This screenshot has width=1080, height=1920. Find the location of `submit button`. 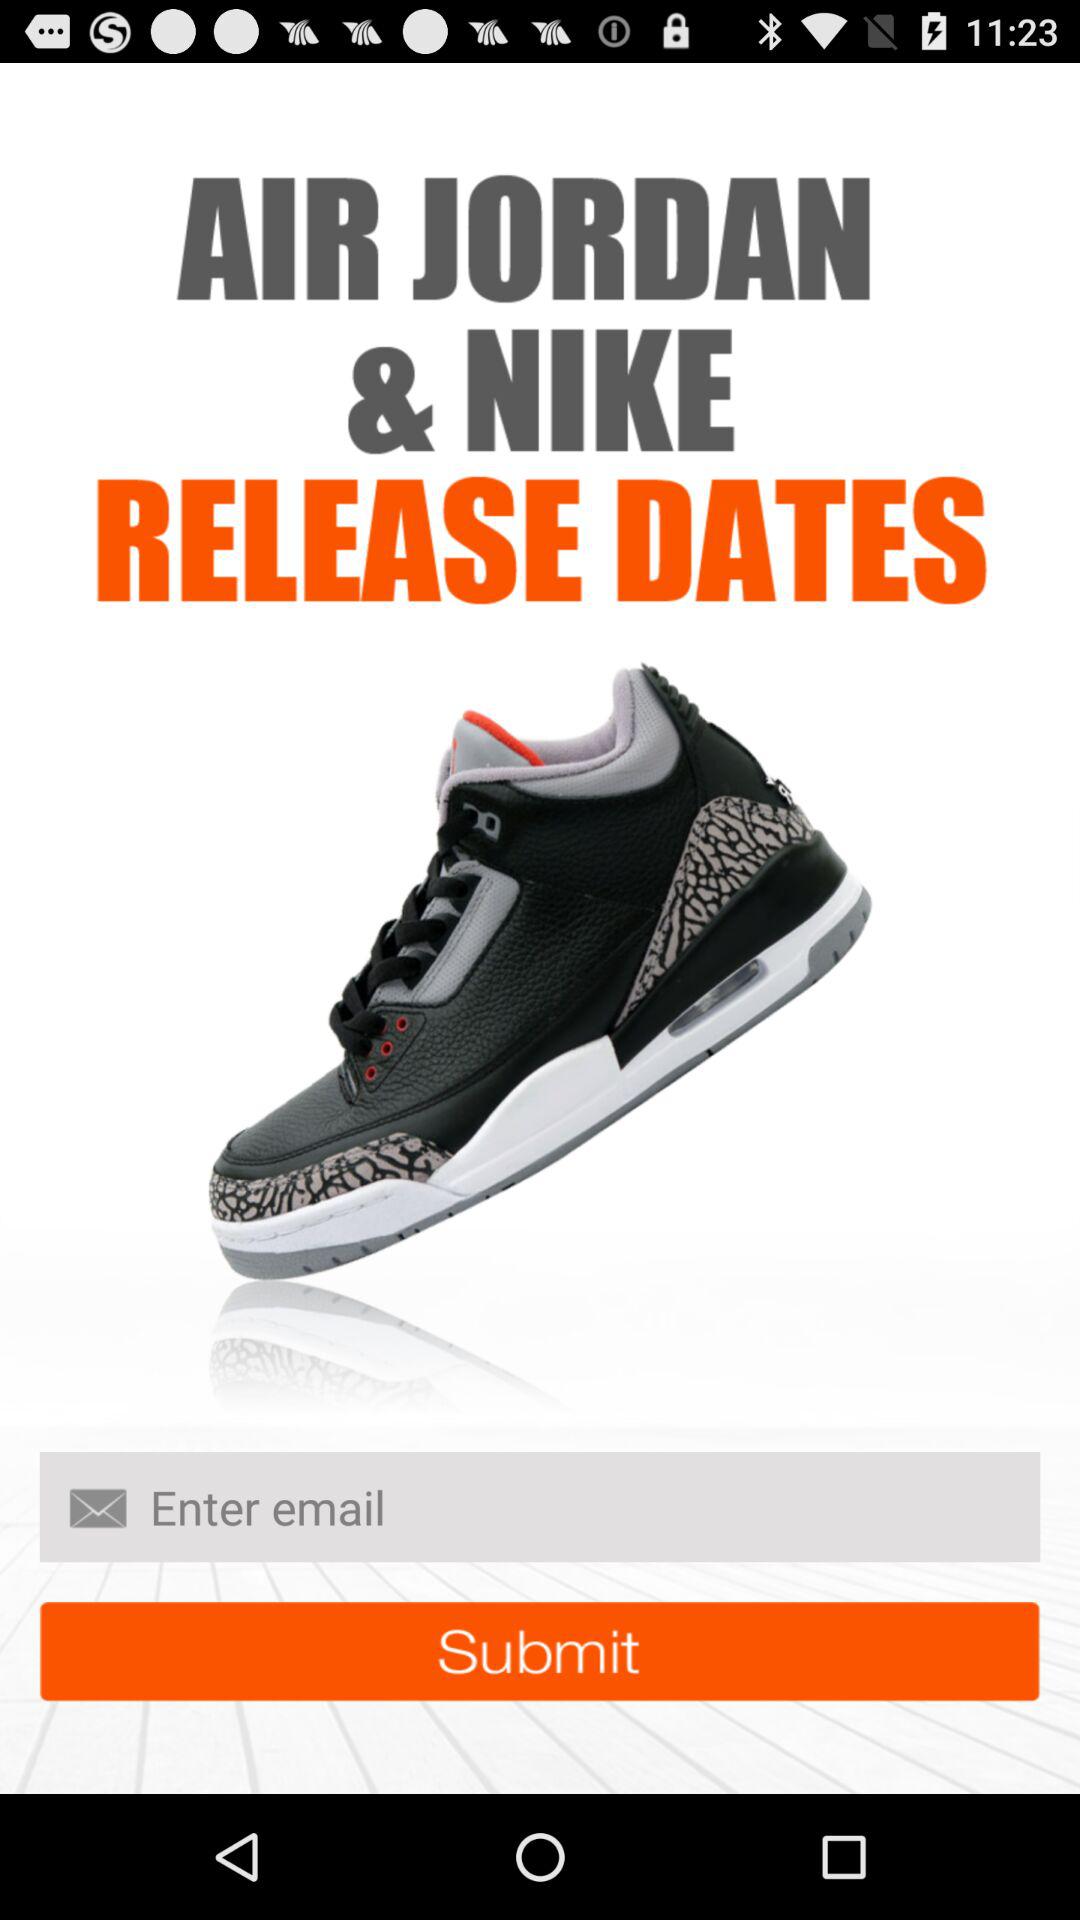

submit button is located at coordinates (540, 1652).